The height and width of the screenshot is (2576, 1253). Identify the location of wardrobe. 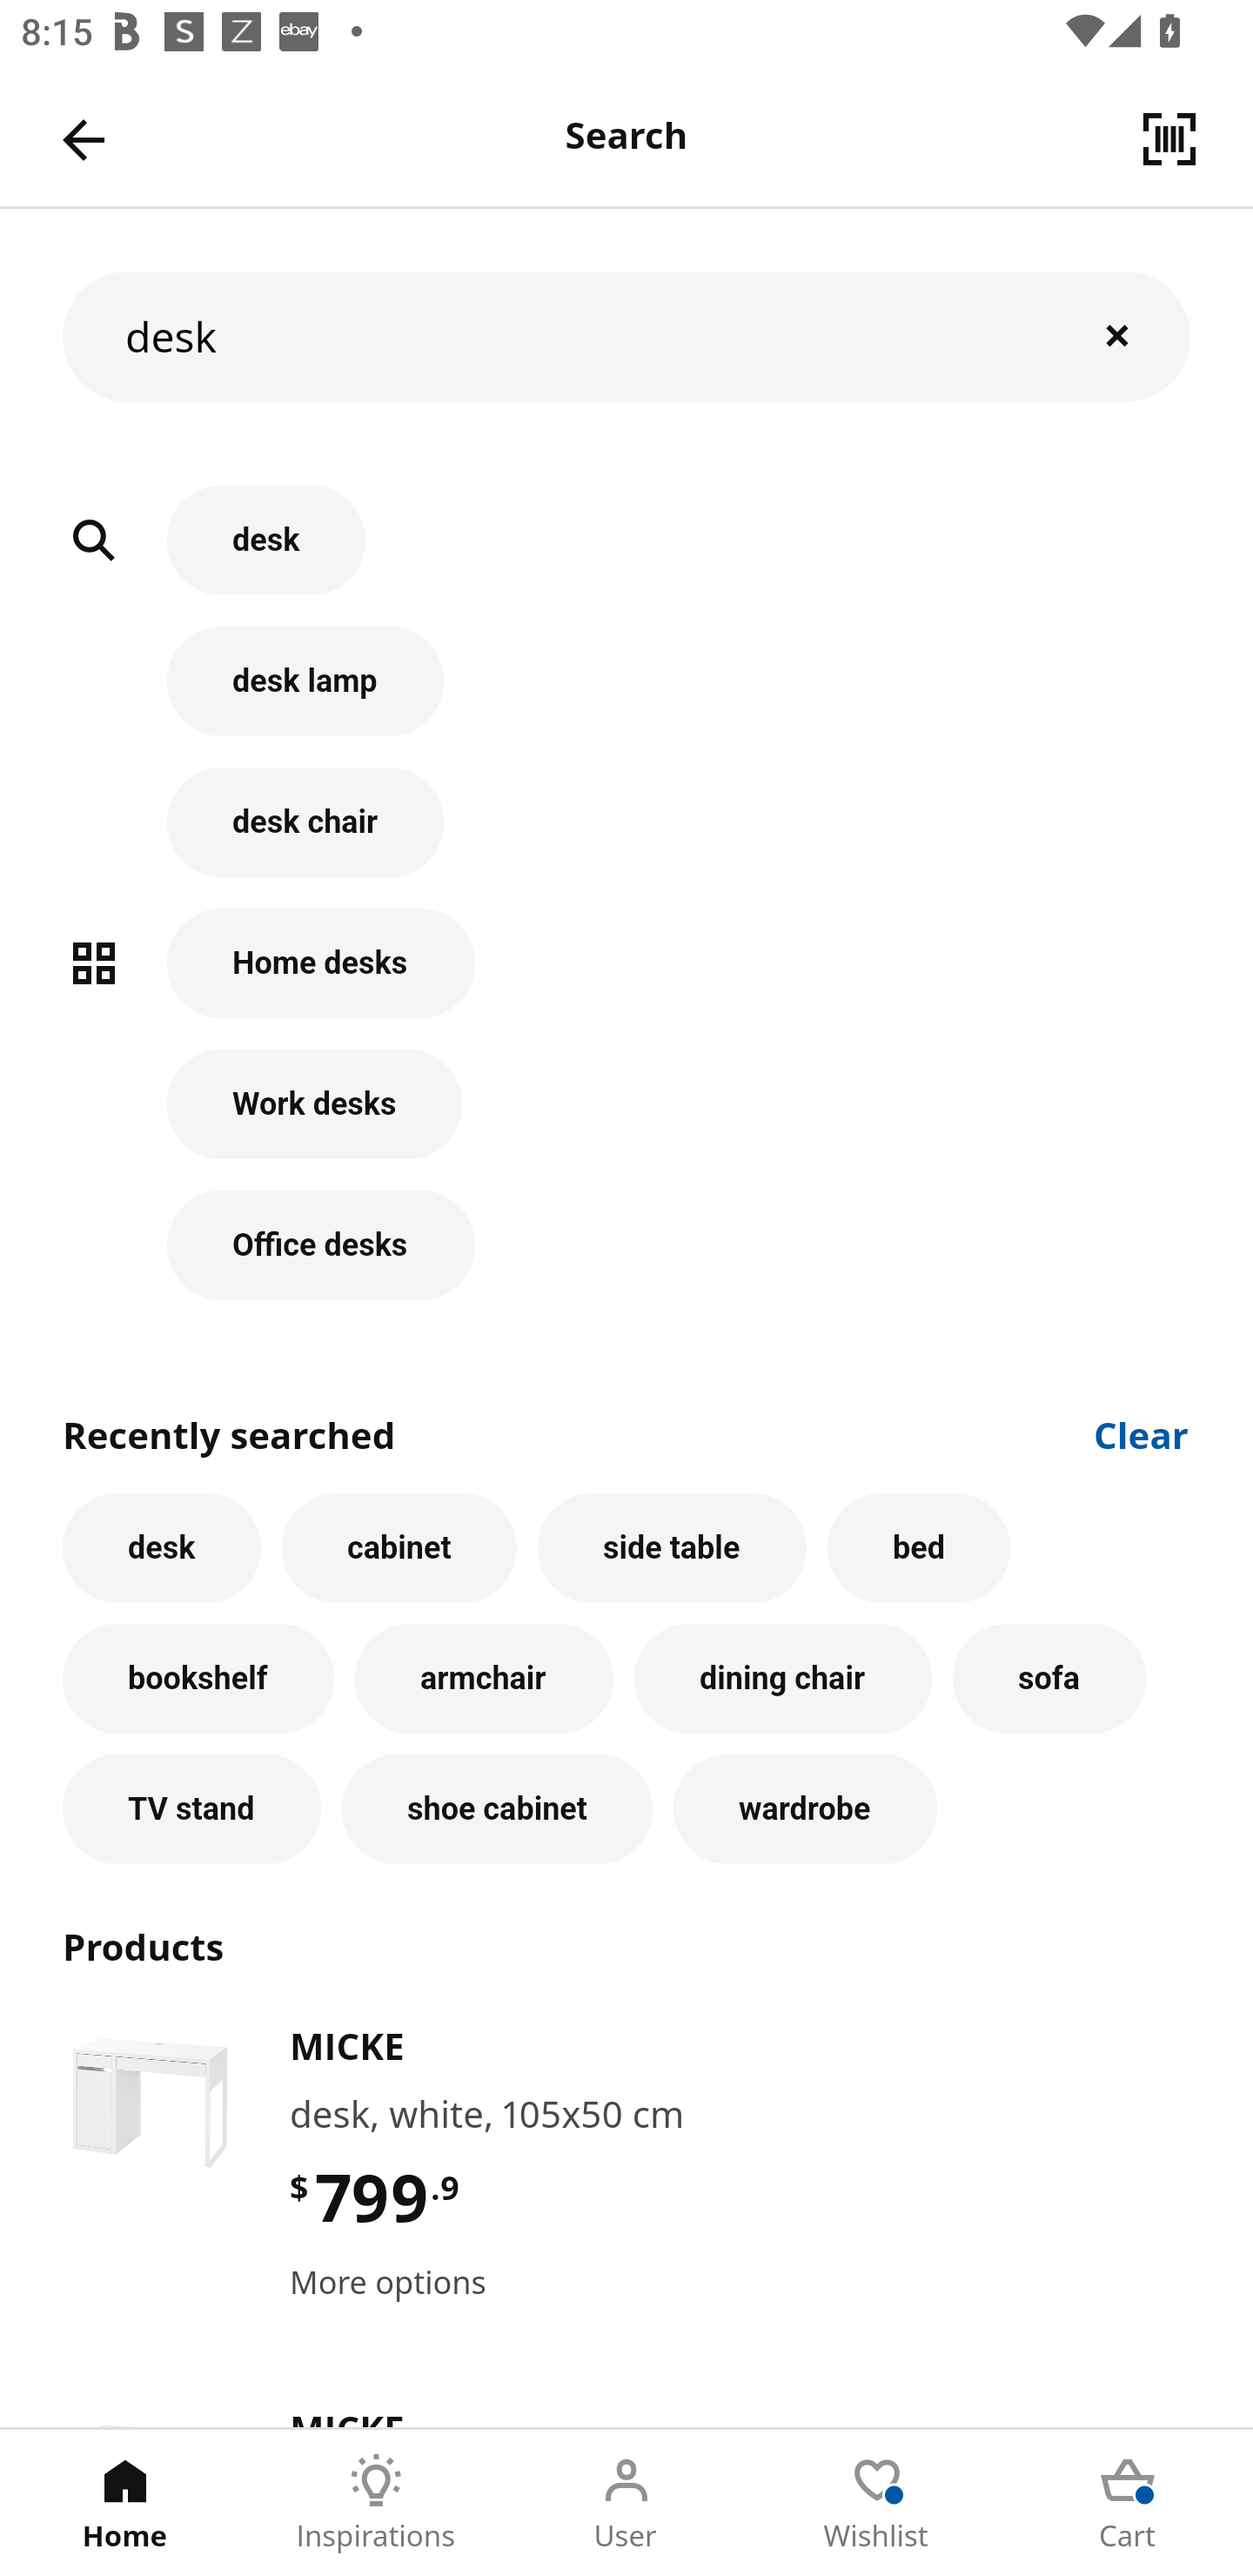
(806, 1809).